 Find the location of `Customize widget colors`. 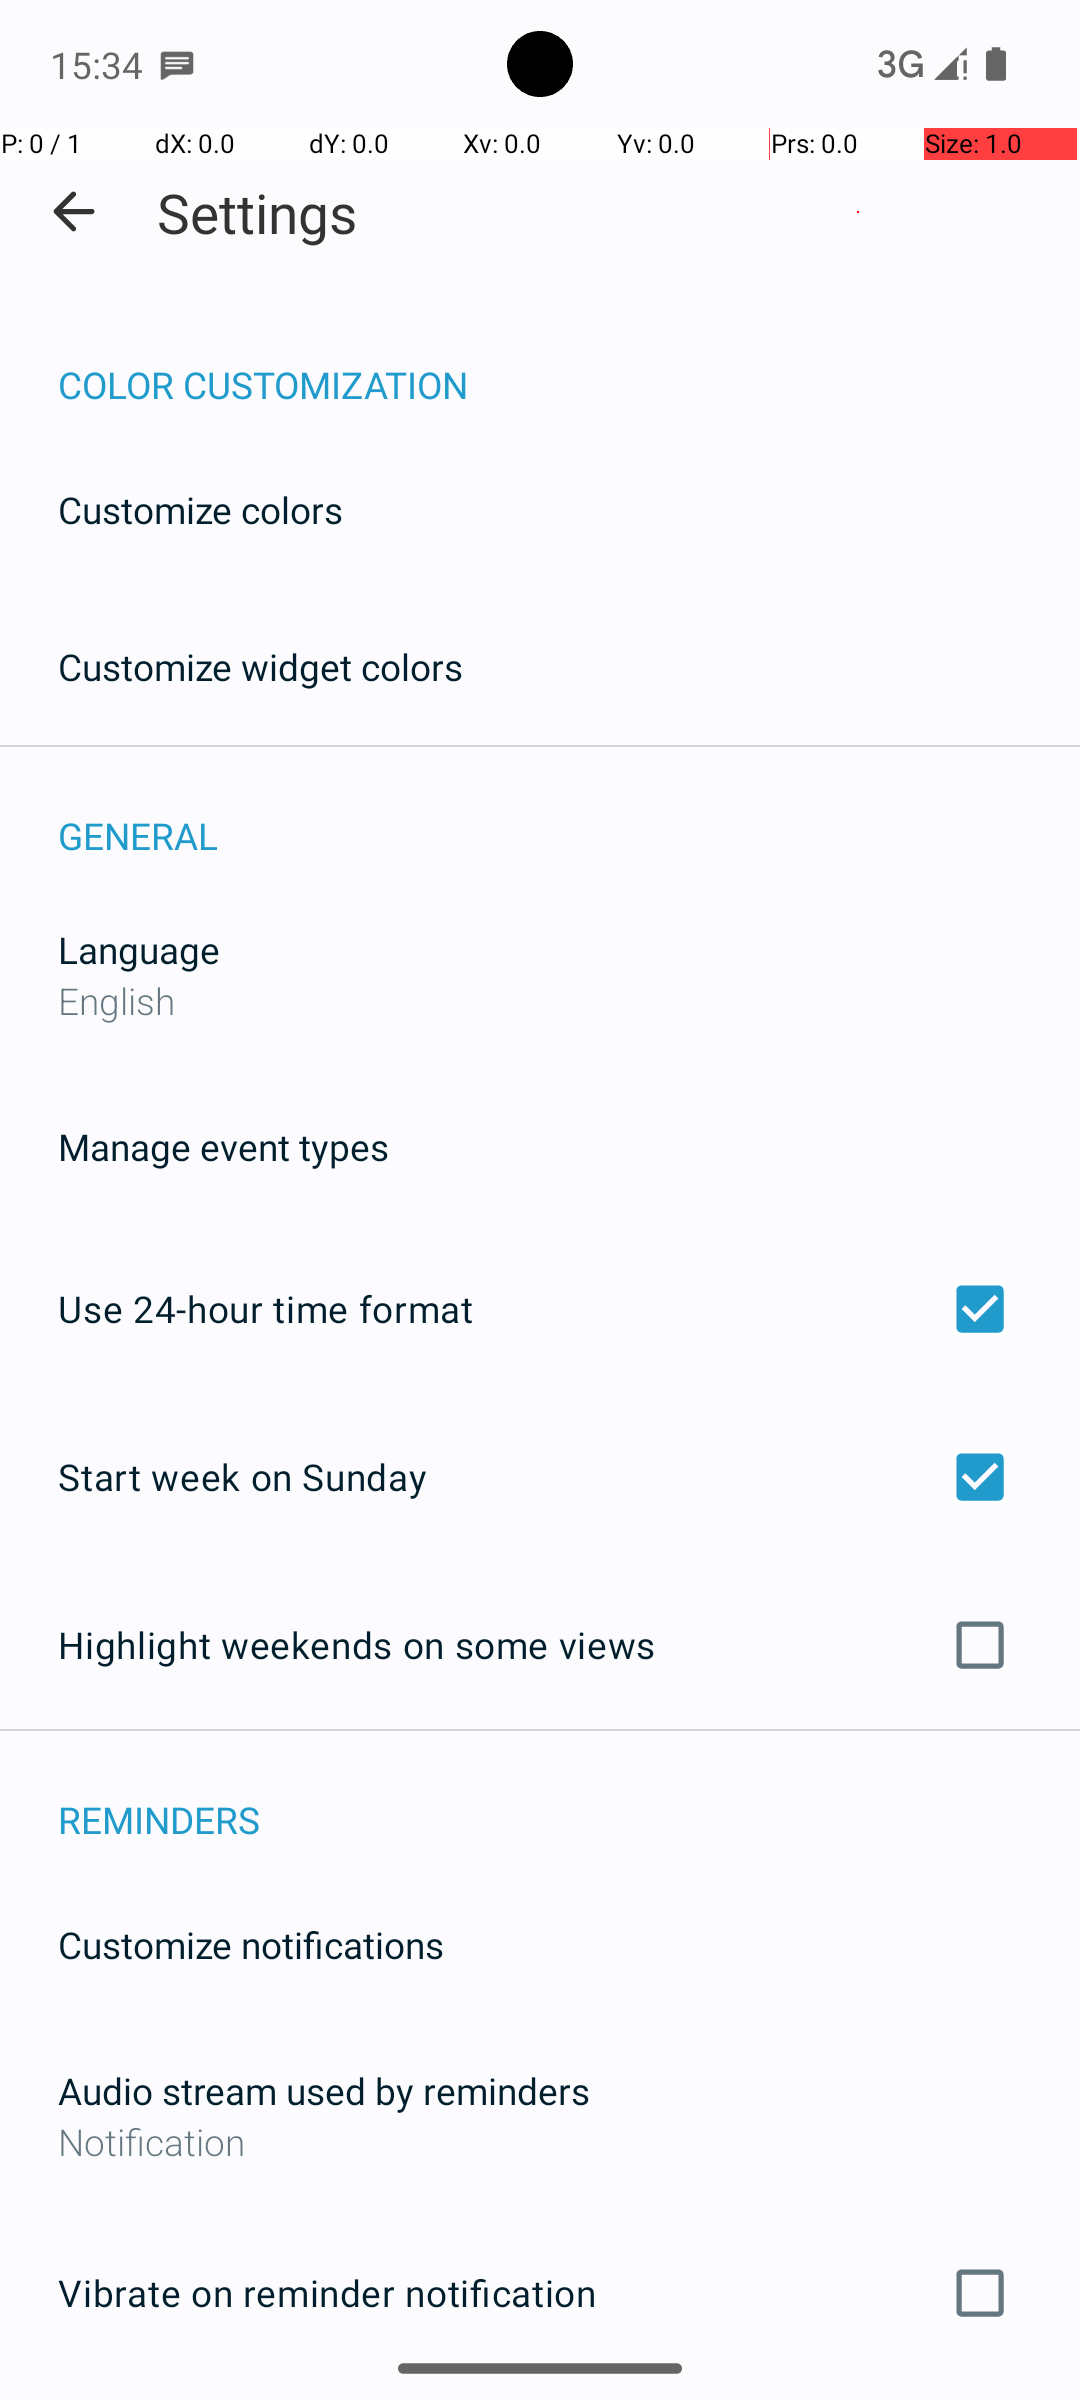

Customize widget colors is located at coordinates (261, 666).